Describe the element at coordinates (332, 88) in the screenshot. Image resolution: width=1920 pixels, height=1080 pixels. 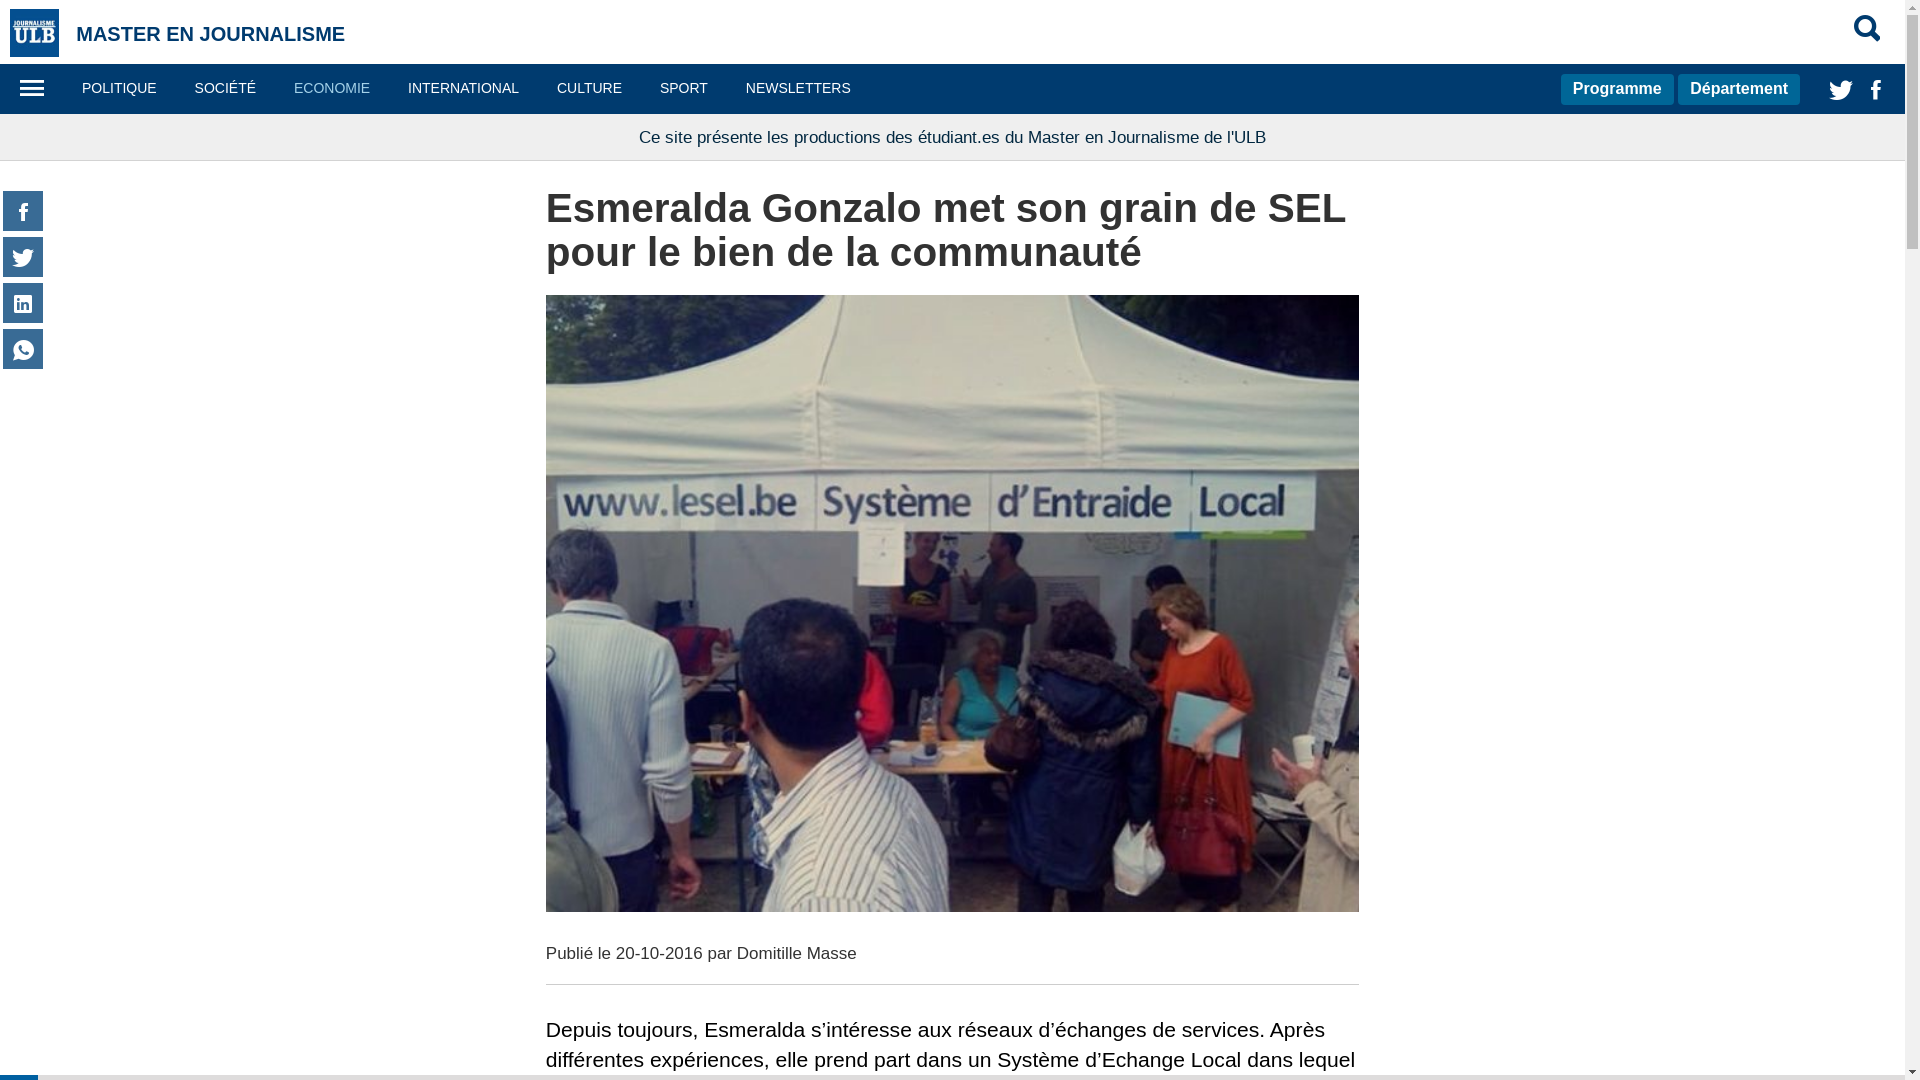
I see `ECONOMIE` at that location.